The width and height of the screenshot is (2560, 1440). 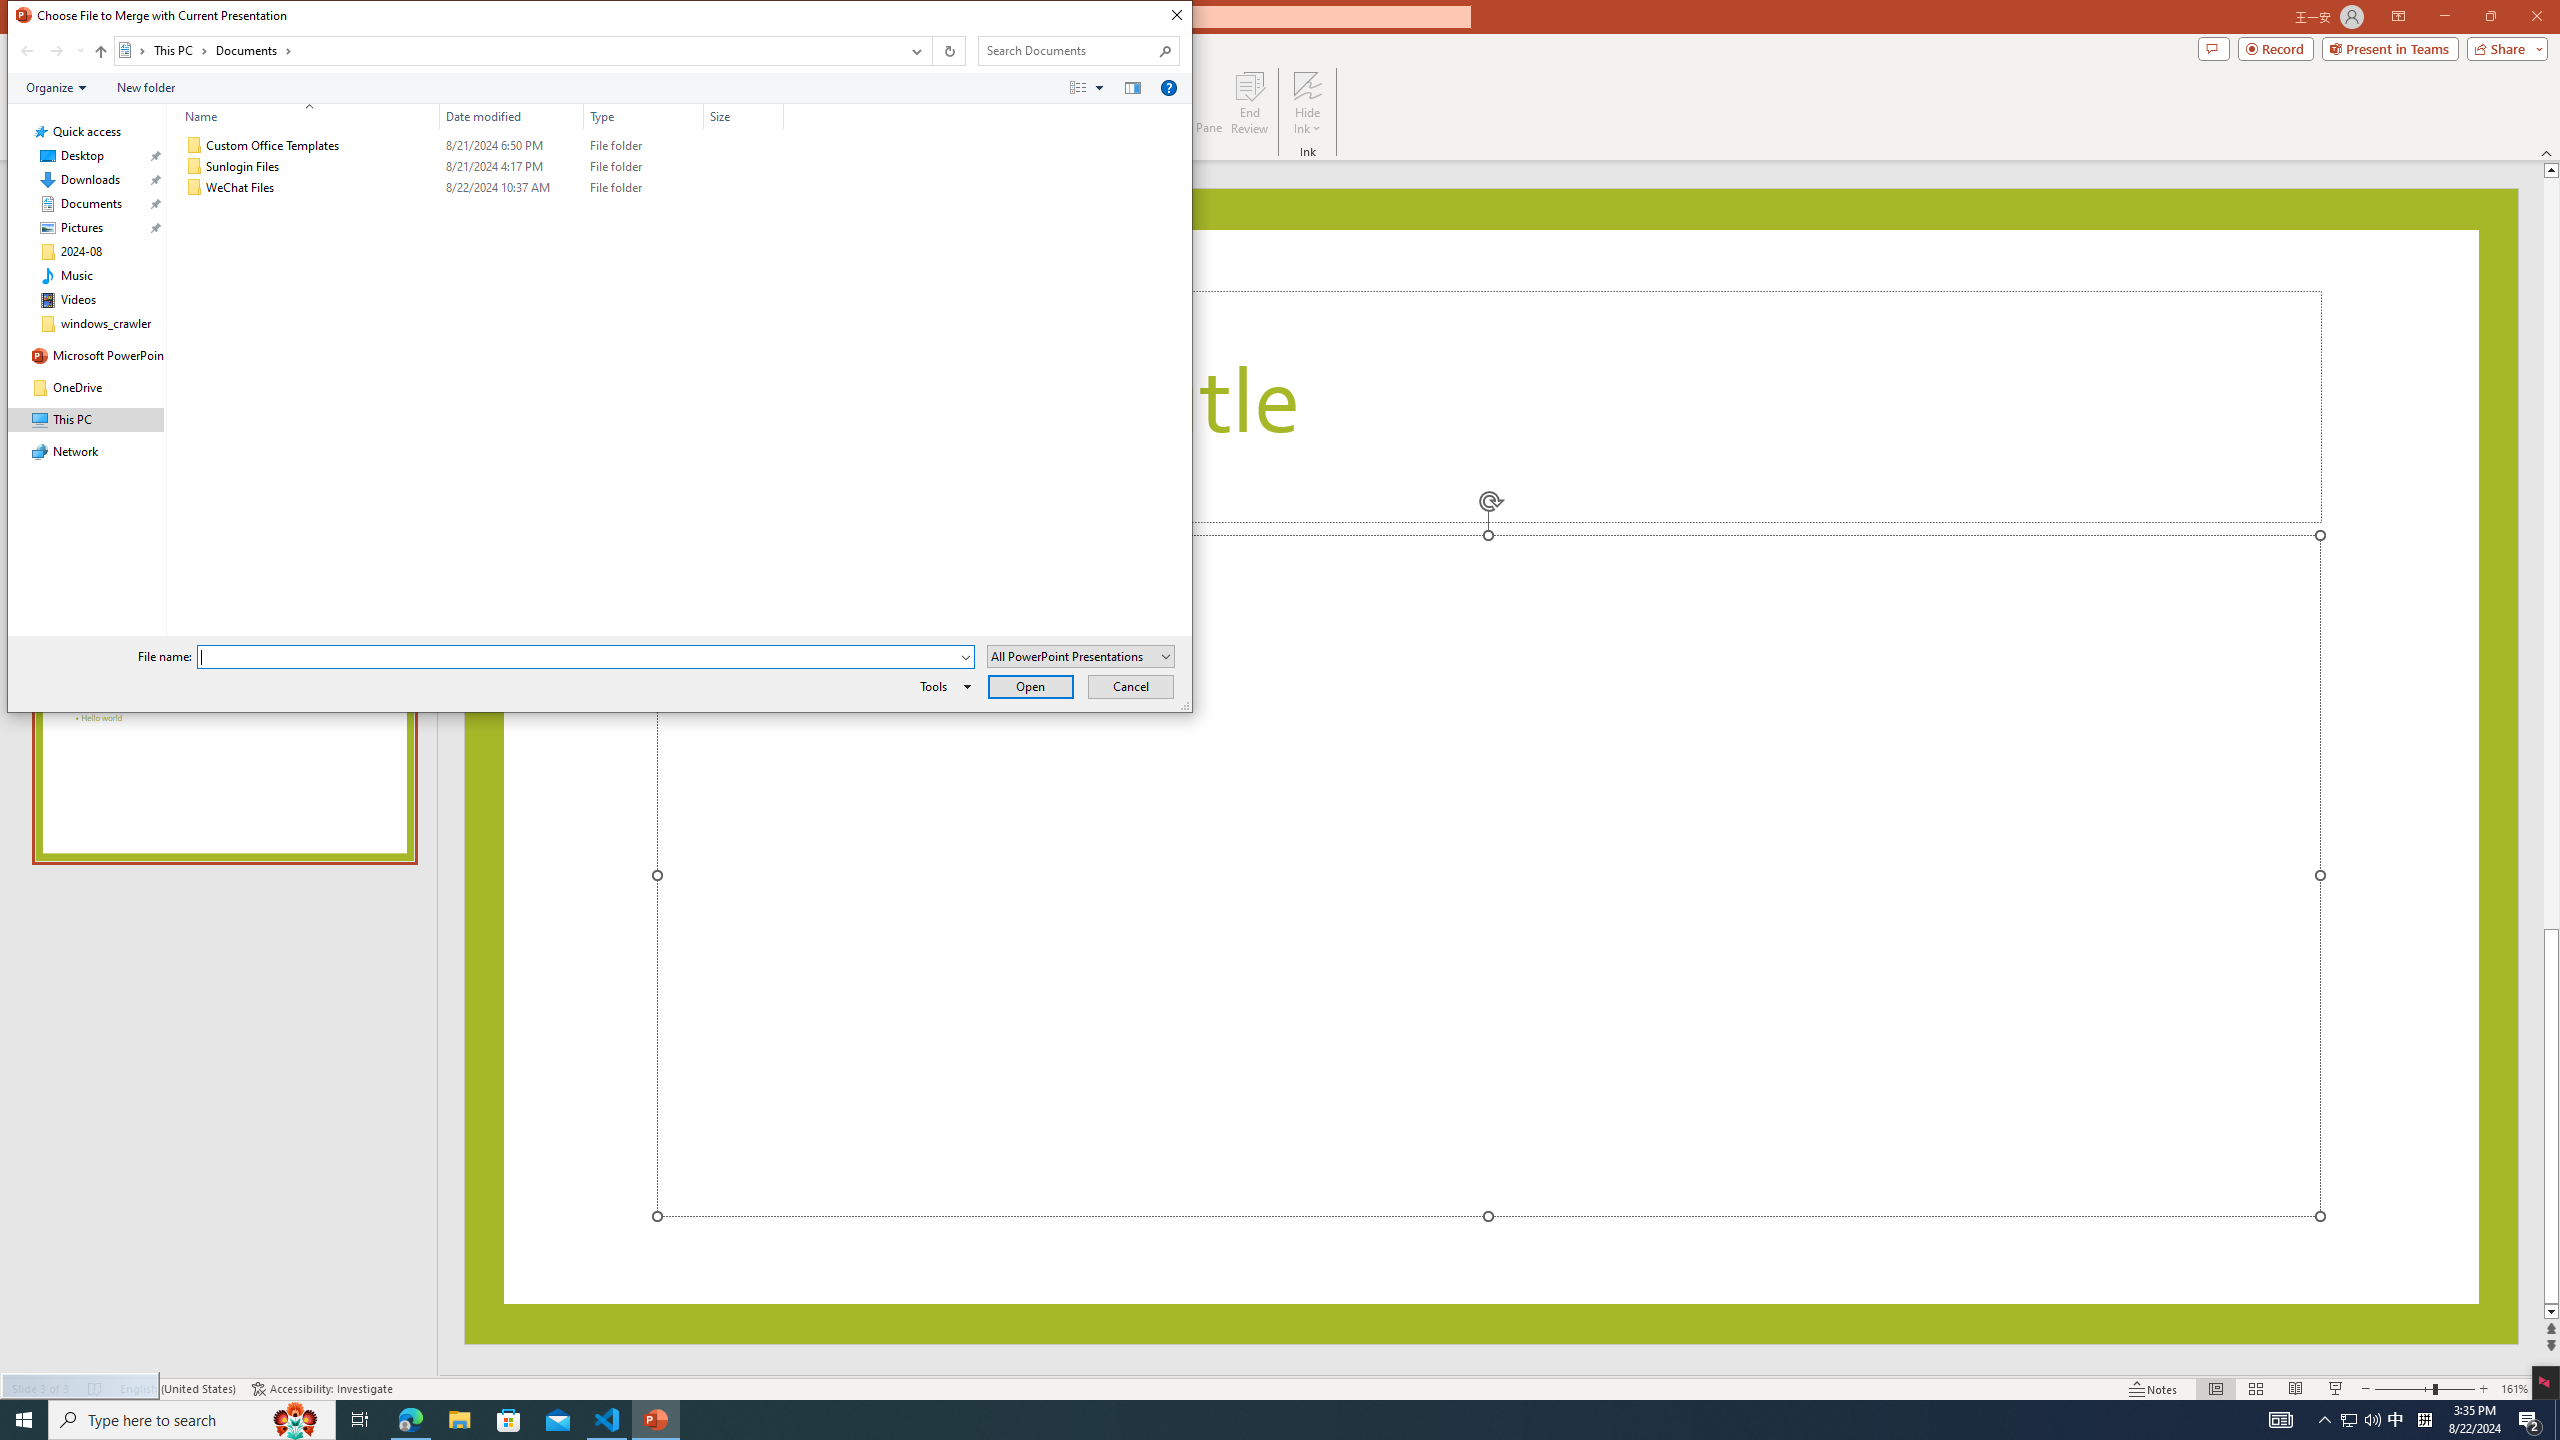 What do you see at coordinates (195, 188) in the screenshot?
I see `Class: UIImage` at bounding box center [195, 188].